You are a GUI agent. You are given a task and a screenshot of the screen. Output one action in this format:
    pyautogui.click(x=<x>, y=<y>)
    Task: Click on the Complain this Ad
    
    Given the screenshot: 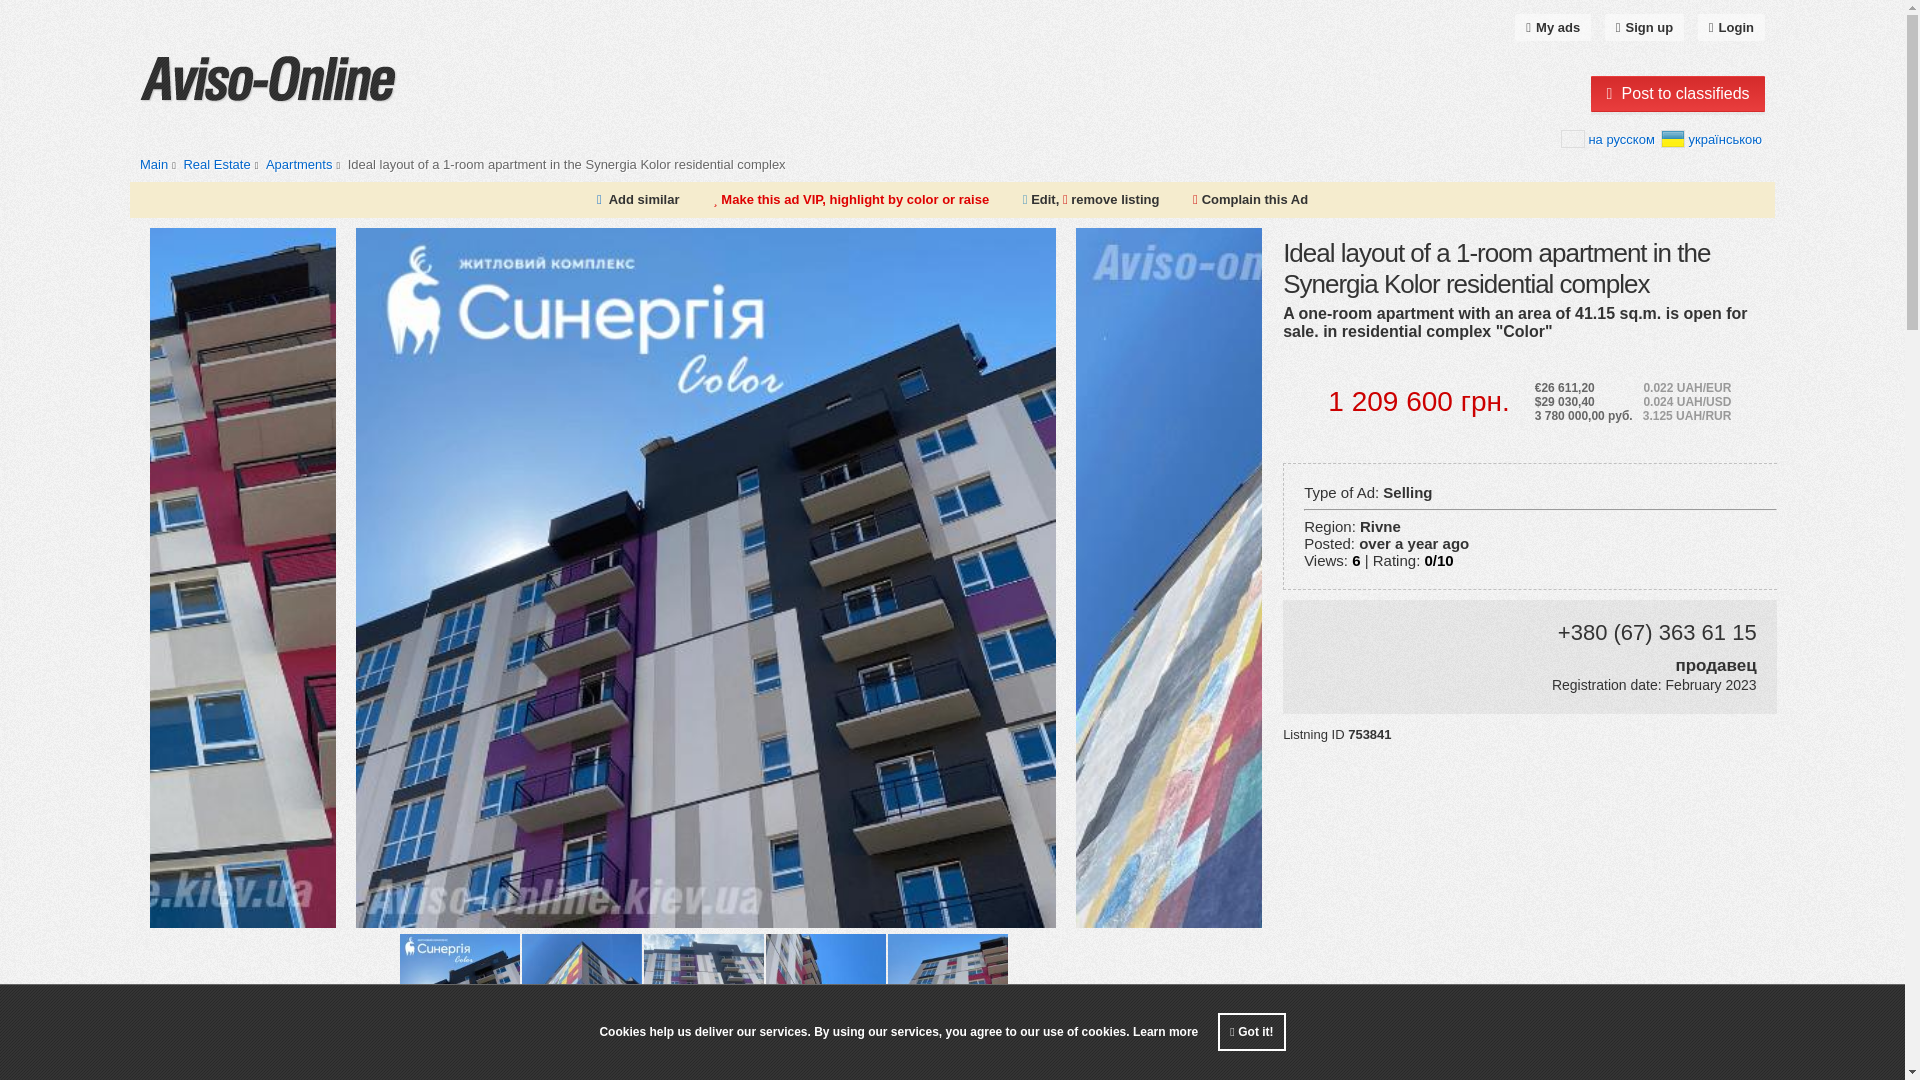 What is the action you would take?
    pyautogui.click(x=1250, y=200)
    